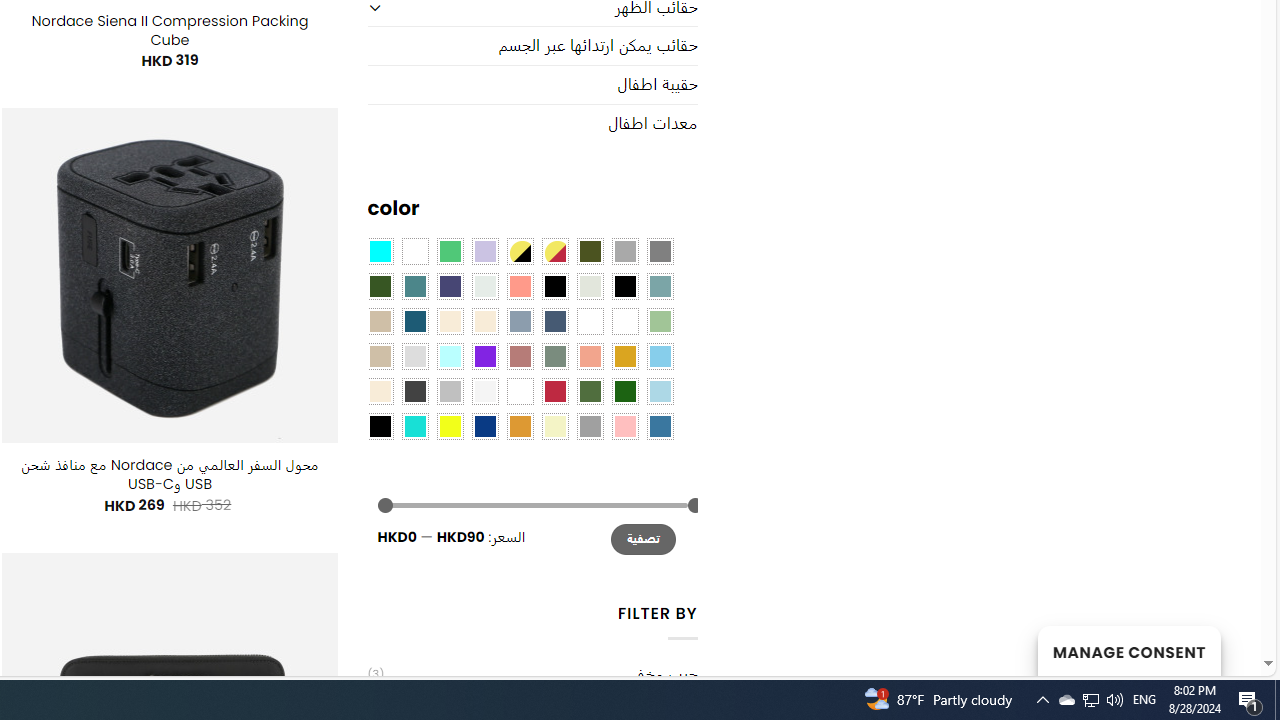 This screenshot has height=720, width=1280. What do you see at coordinates (414, 251) in the screenshot?
I see `Clear` at bounding box center [414, 251].